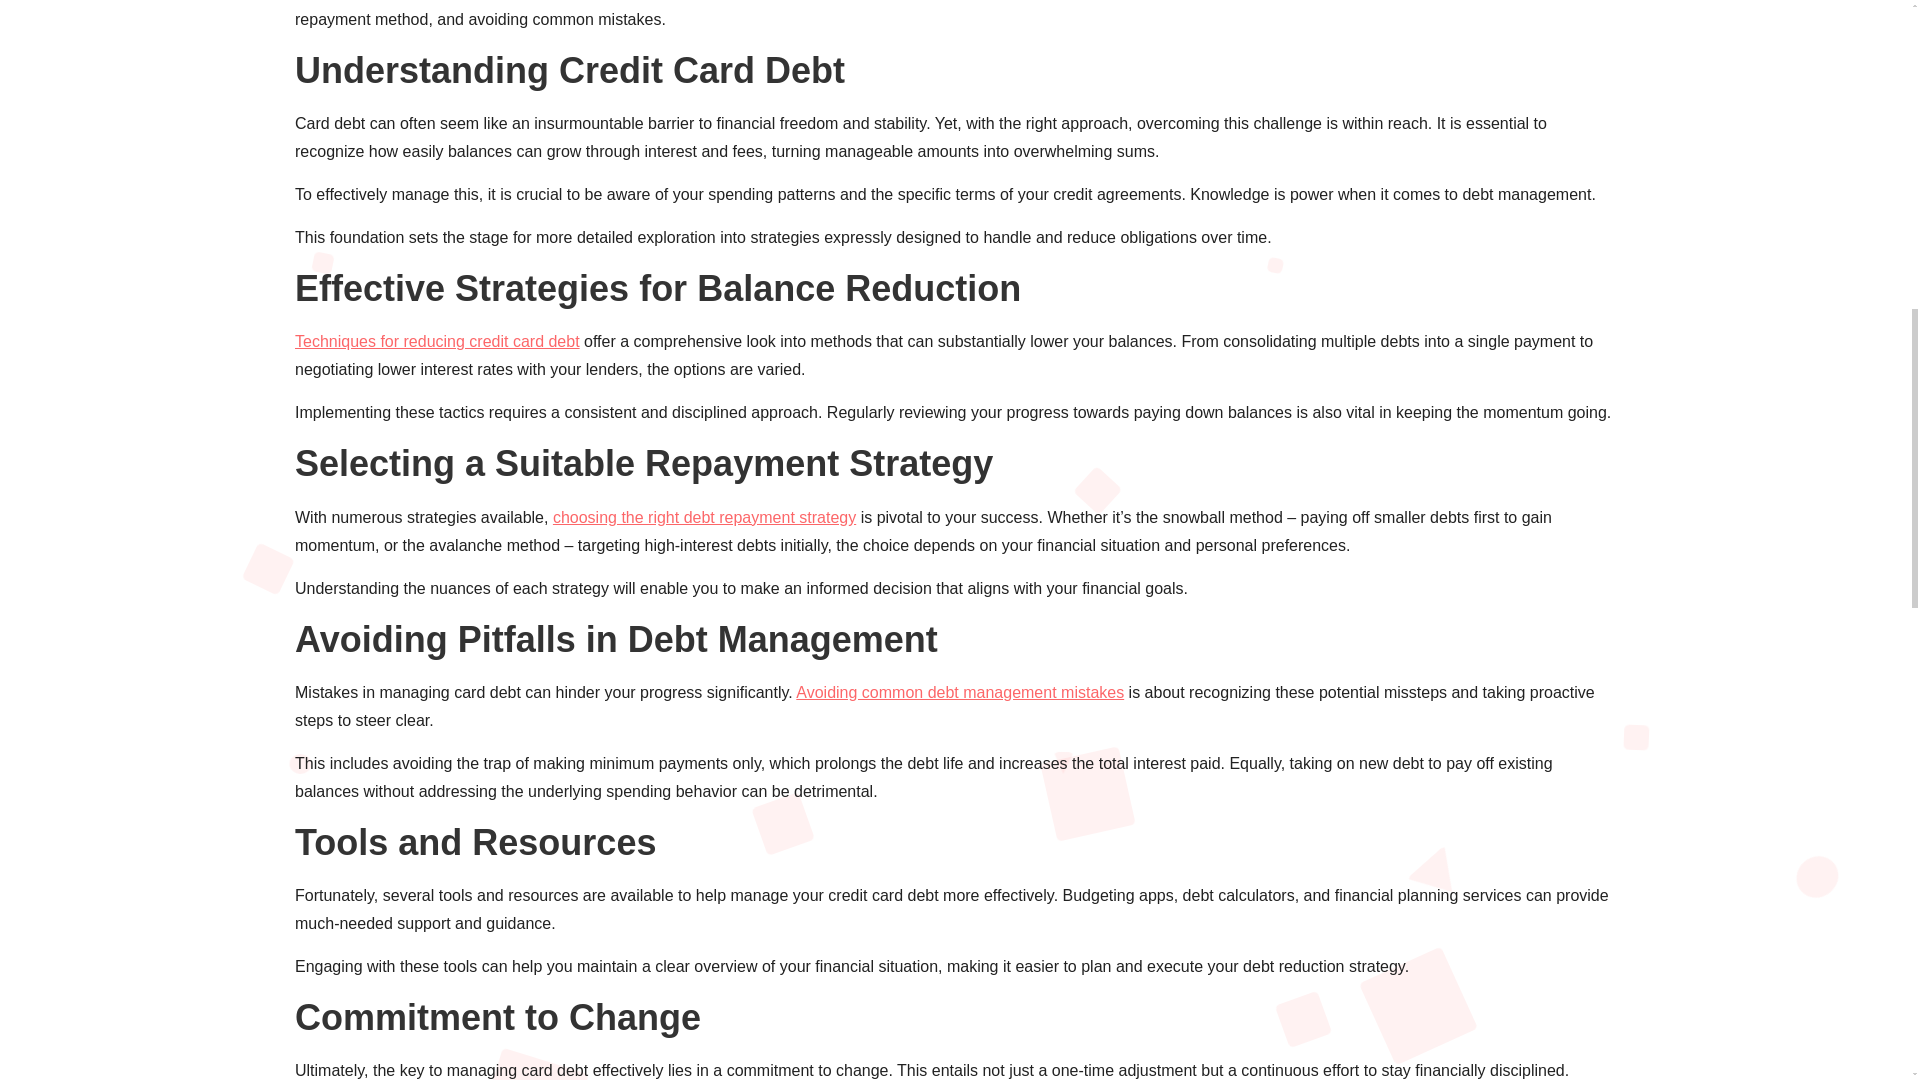 This screenshot has width=1920, height=1080. Describe the element at coordinates (704, 516) in the screenshot. I see `choosing the right debt repayment strategy` at that location.